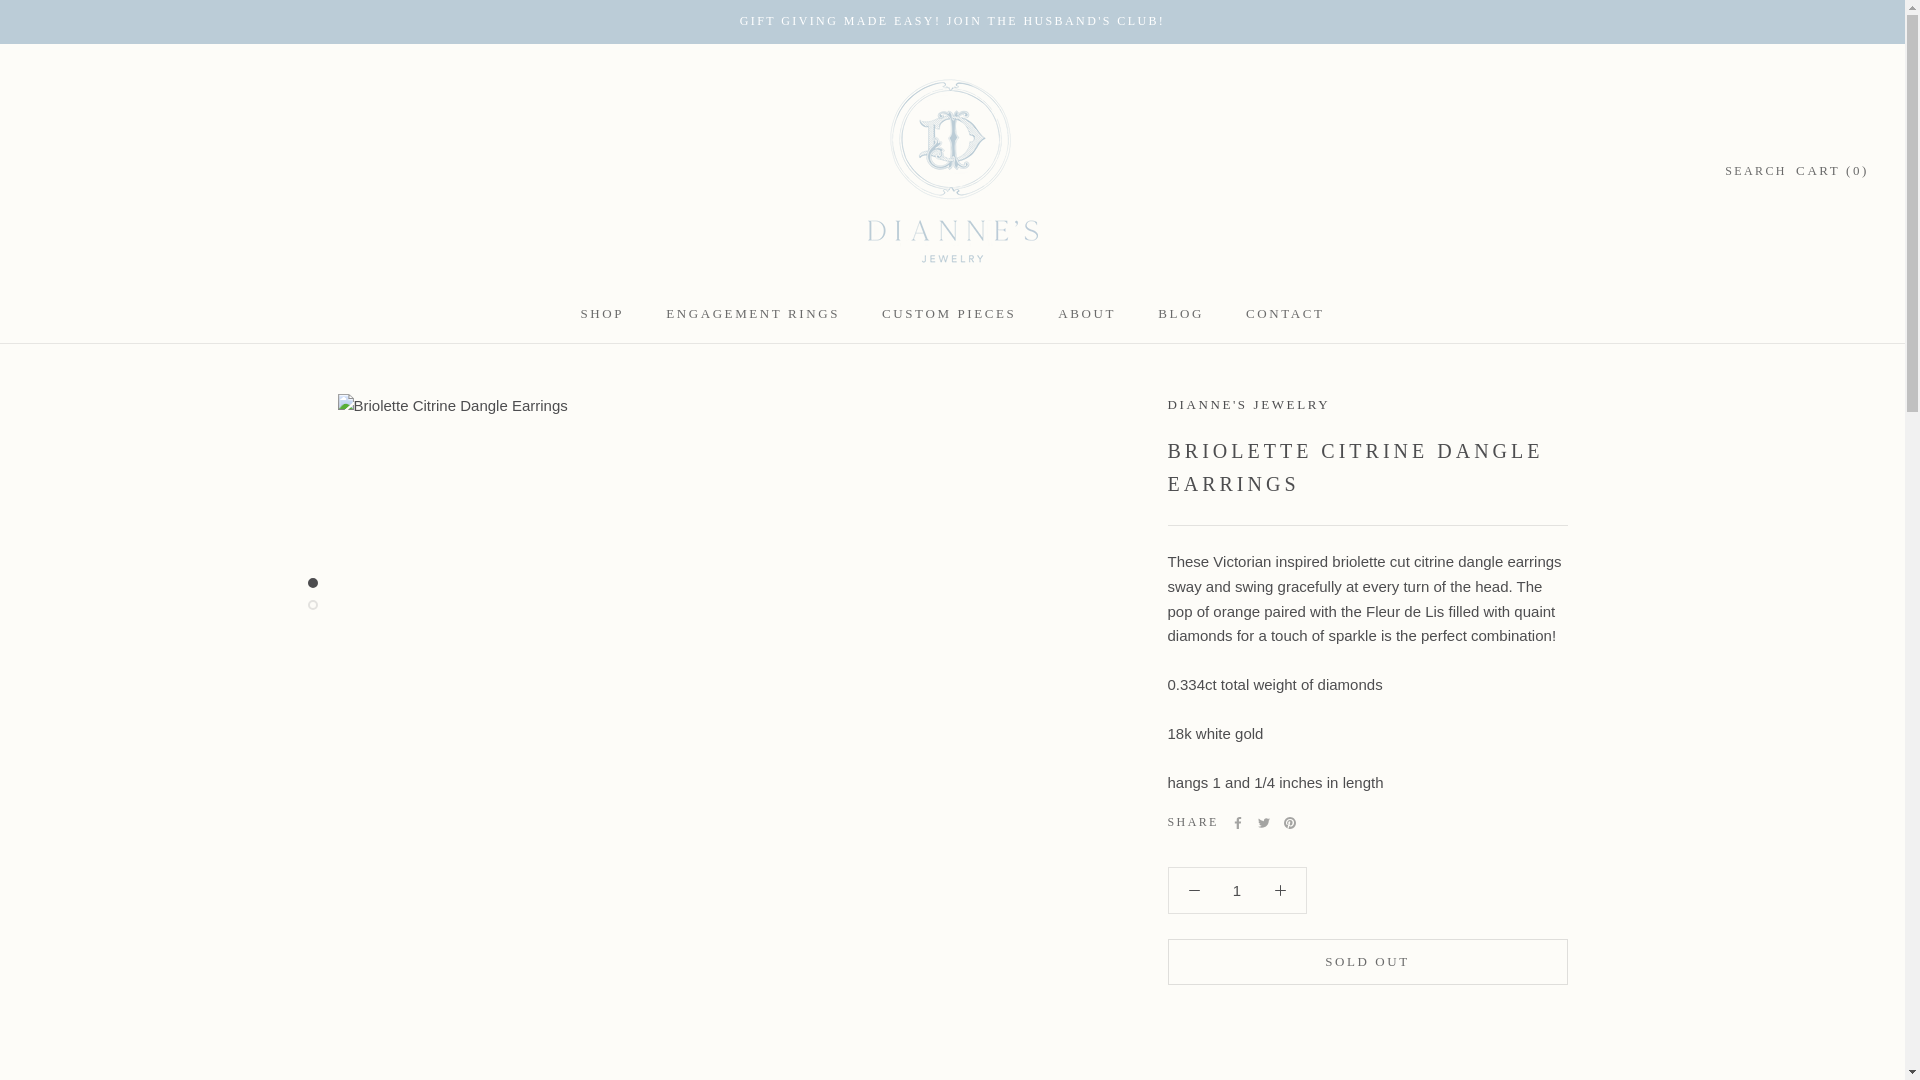 Image resolution: width=1920 pixels, height=1080 pixels. I want to click on 1, so click(602, 312).